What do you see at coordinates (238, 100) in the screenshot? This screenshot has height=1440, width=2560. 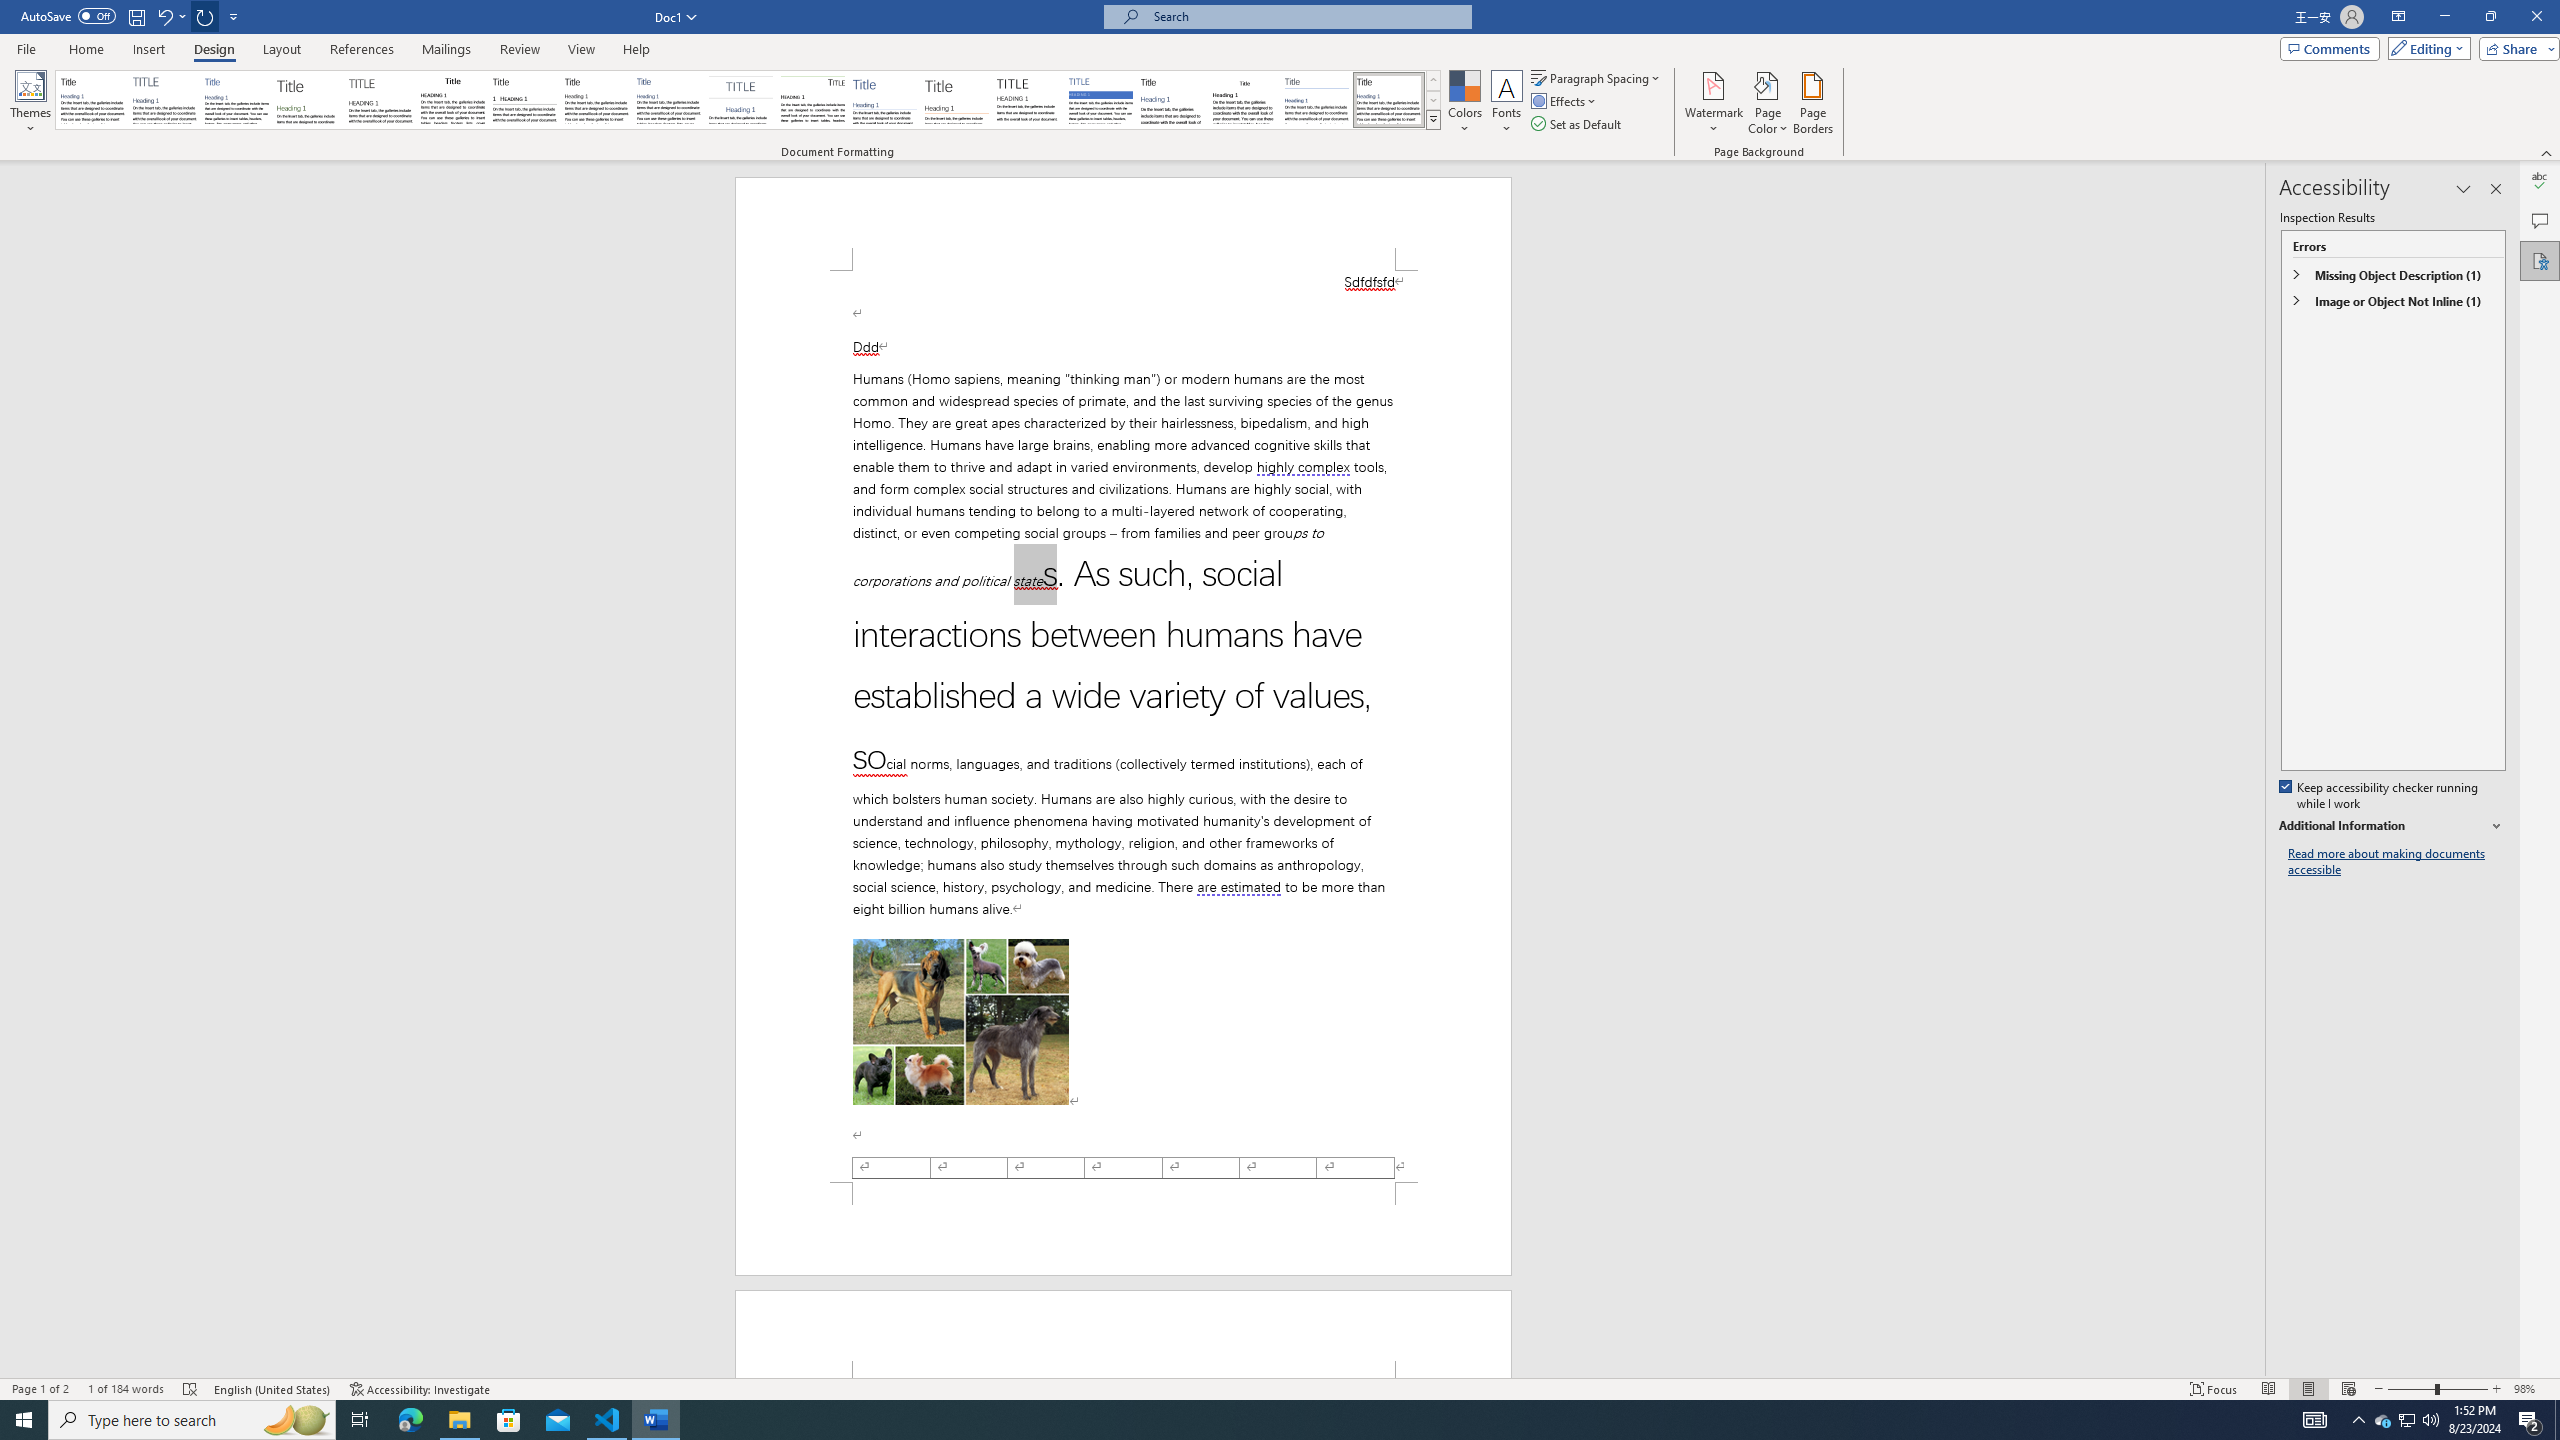 I see `Basic (Simple)` at bounding box center [238, 100].